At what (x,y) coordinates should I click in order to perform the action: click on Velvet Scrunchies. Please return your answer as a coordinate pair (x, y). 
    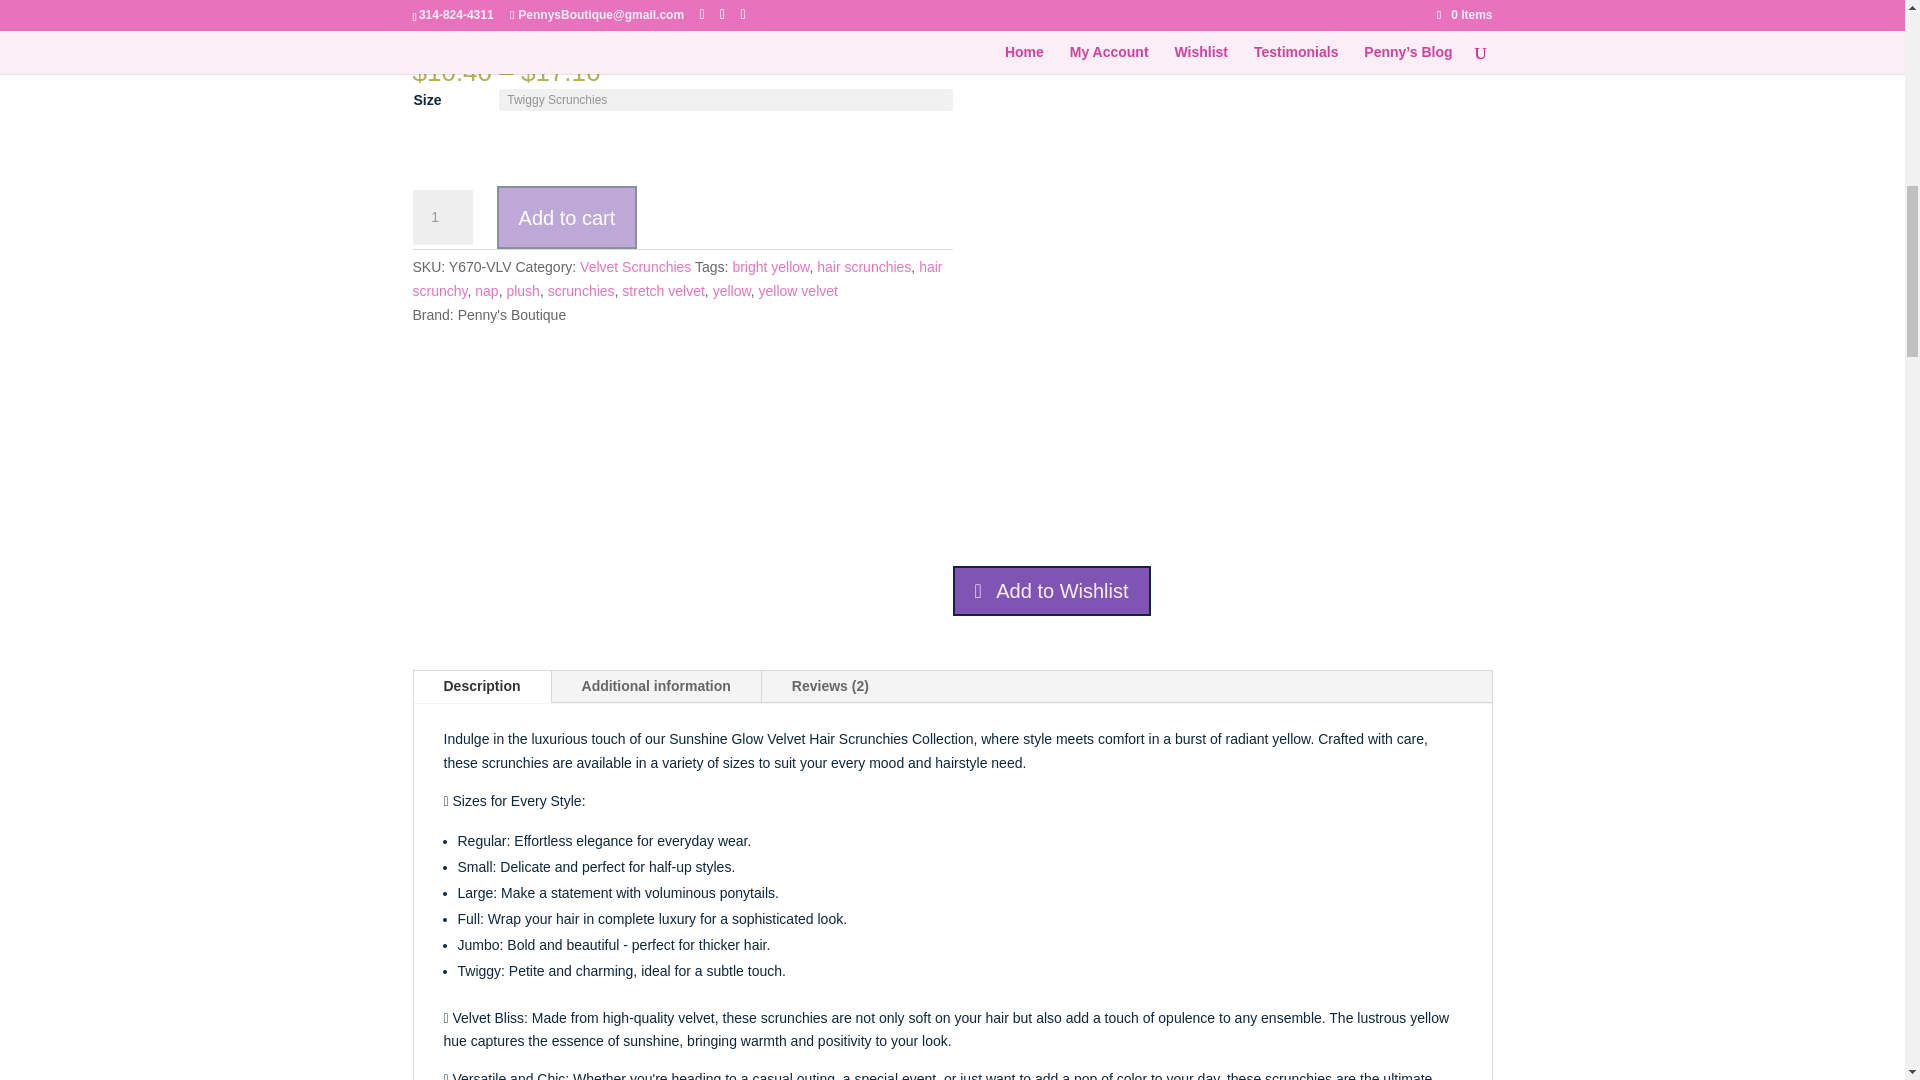
    Looking at the image, I should click on (635, 267).